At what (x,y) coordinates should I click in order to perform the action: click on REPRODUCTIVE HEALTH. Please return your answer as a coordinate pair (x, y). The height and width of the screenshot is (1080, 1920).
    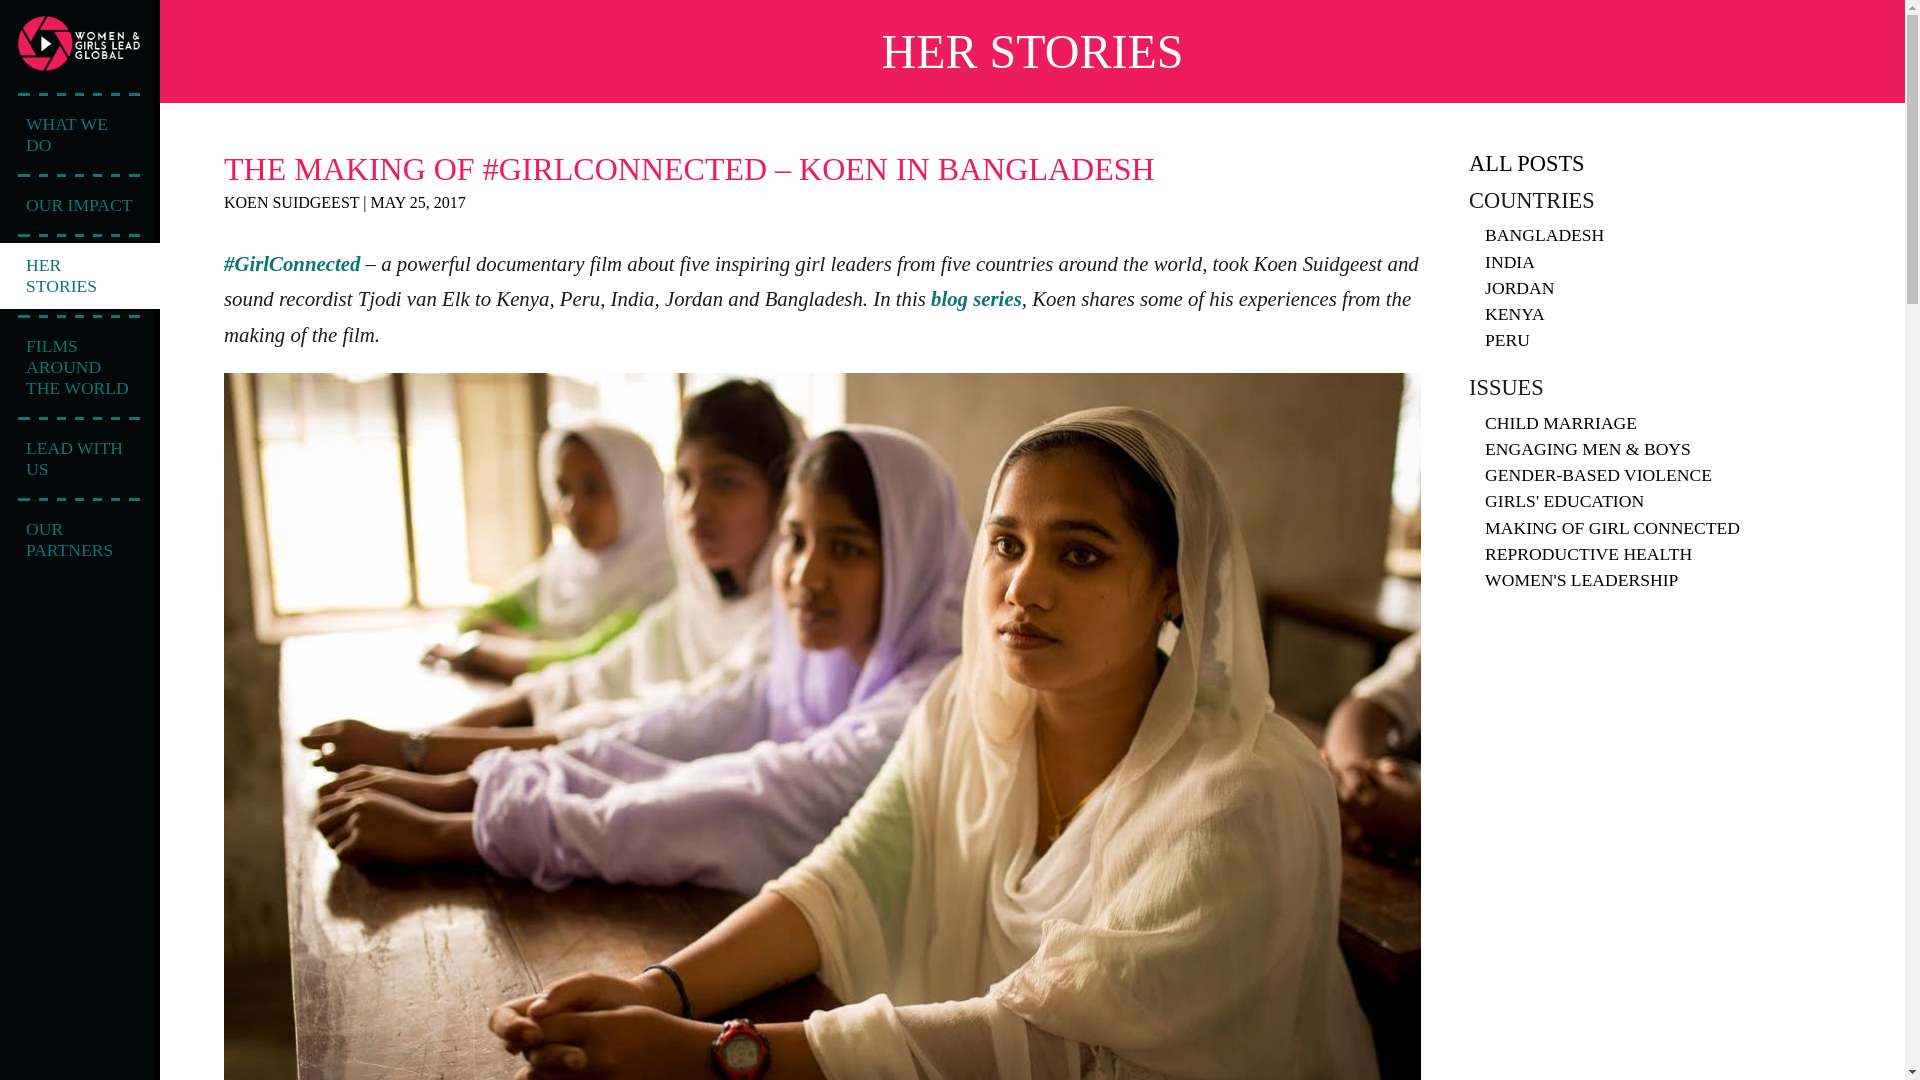
    Looking at the image, I should click on (1588, 554).